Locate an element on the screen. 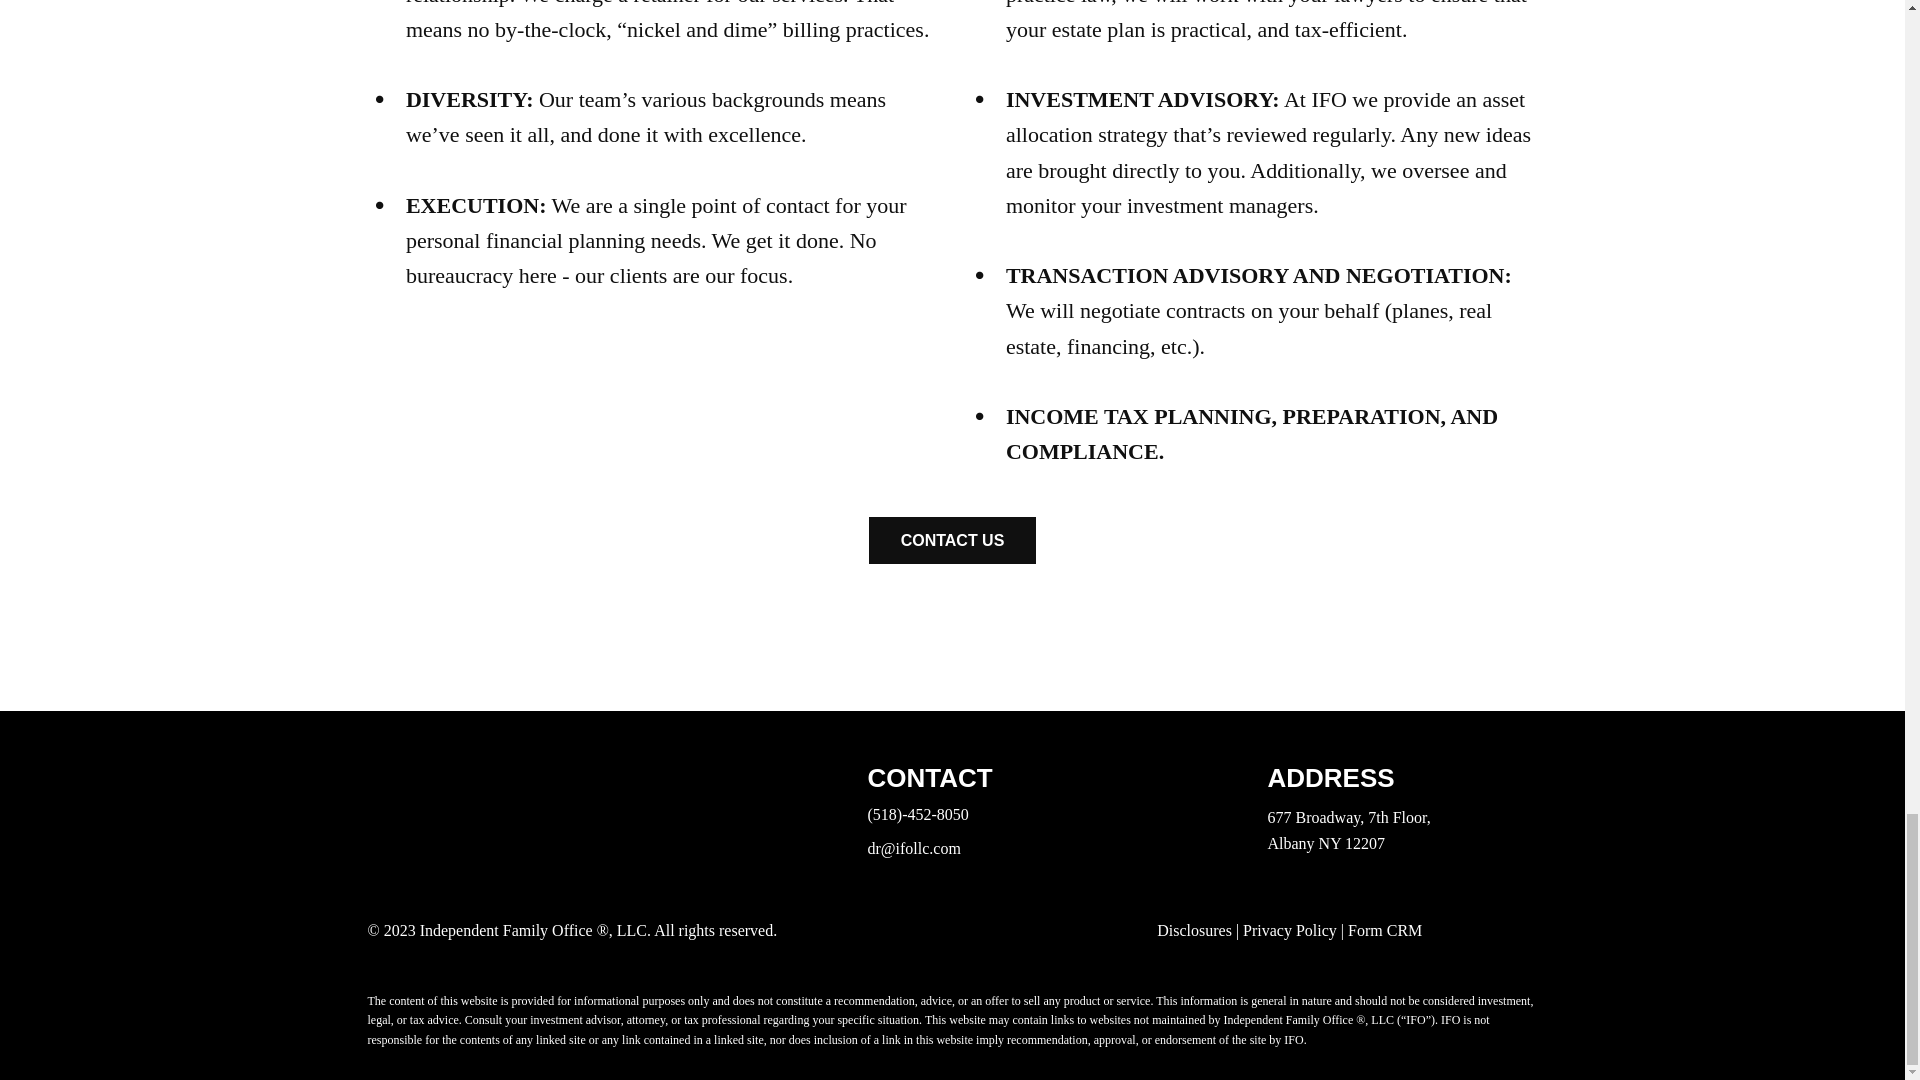 The width and height of the screenshot is (1920, 1080). Disclosures is located at coordinates (1194, 930).